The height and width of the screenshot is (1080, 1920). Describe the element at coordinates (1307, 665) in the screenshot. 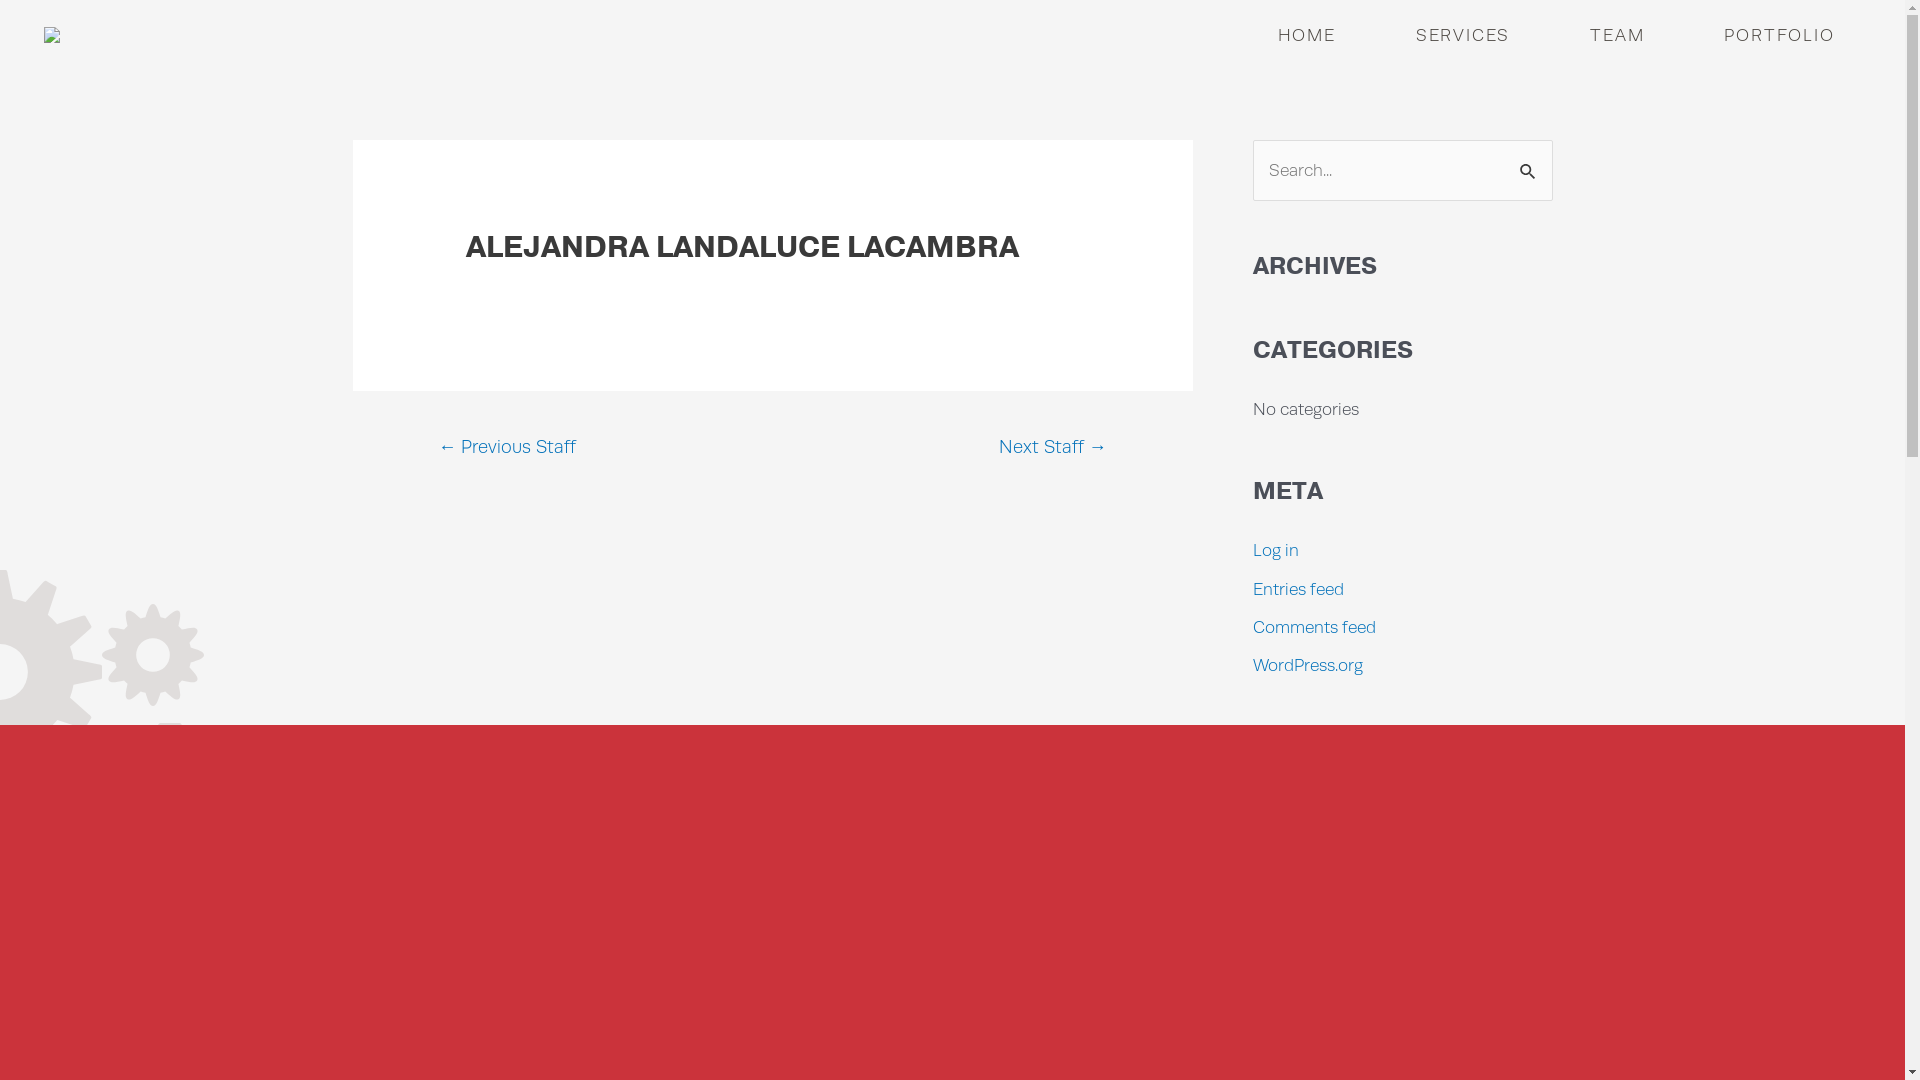

I see `WordPress.org` at that location.